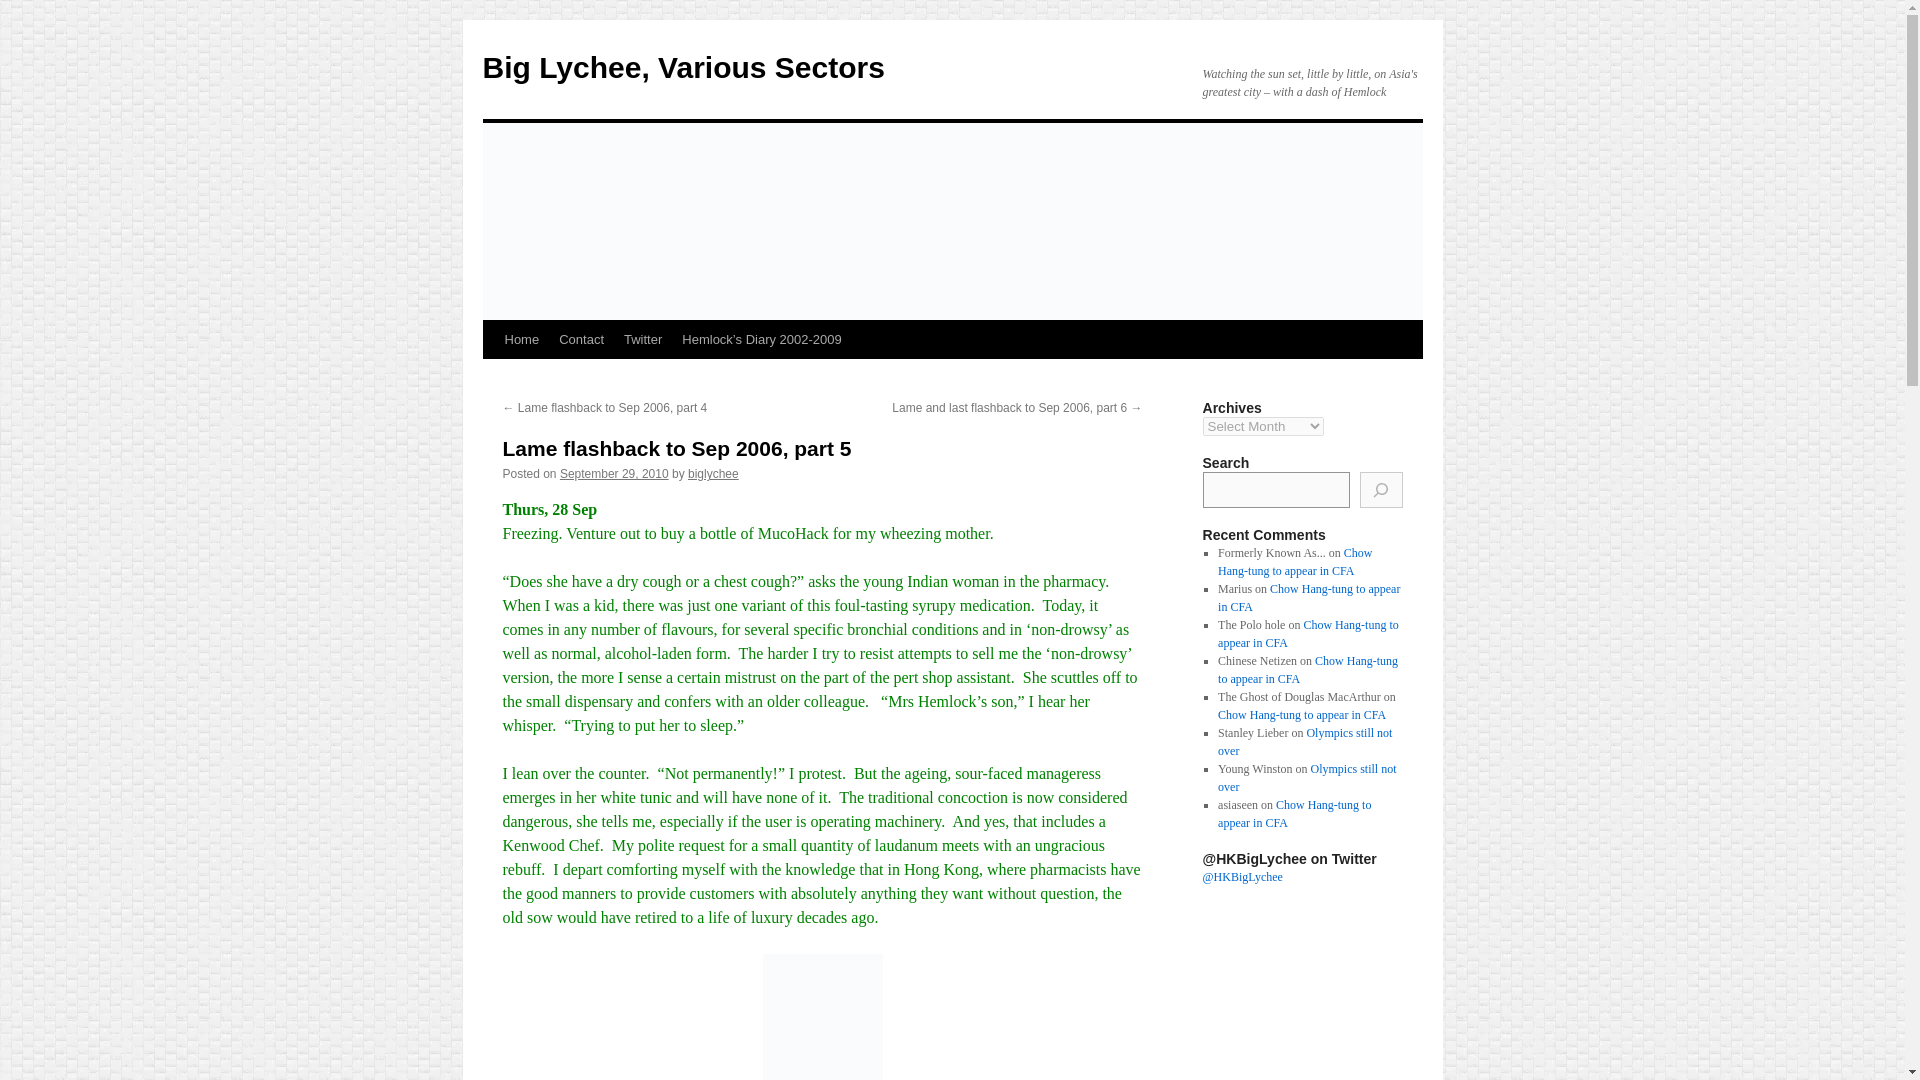 Image resolution: width=1920 pixels, height=1080 pixels. Describe the element at coordinates (1308, 634) in the screenshot. I see `Chow Hang-tung to appear in CFA` at that location.